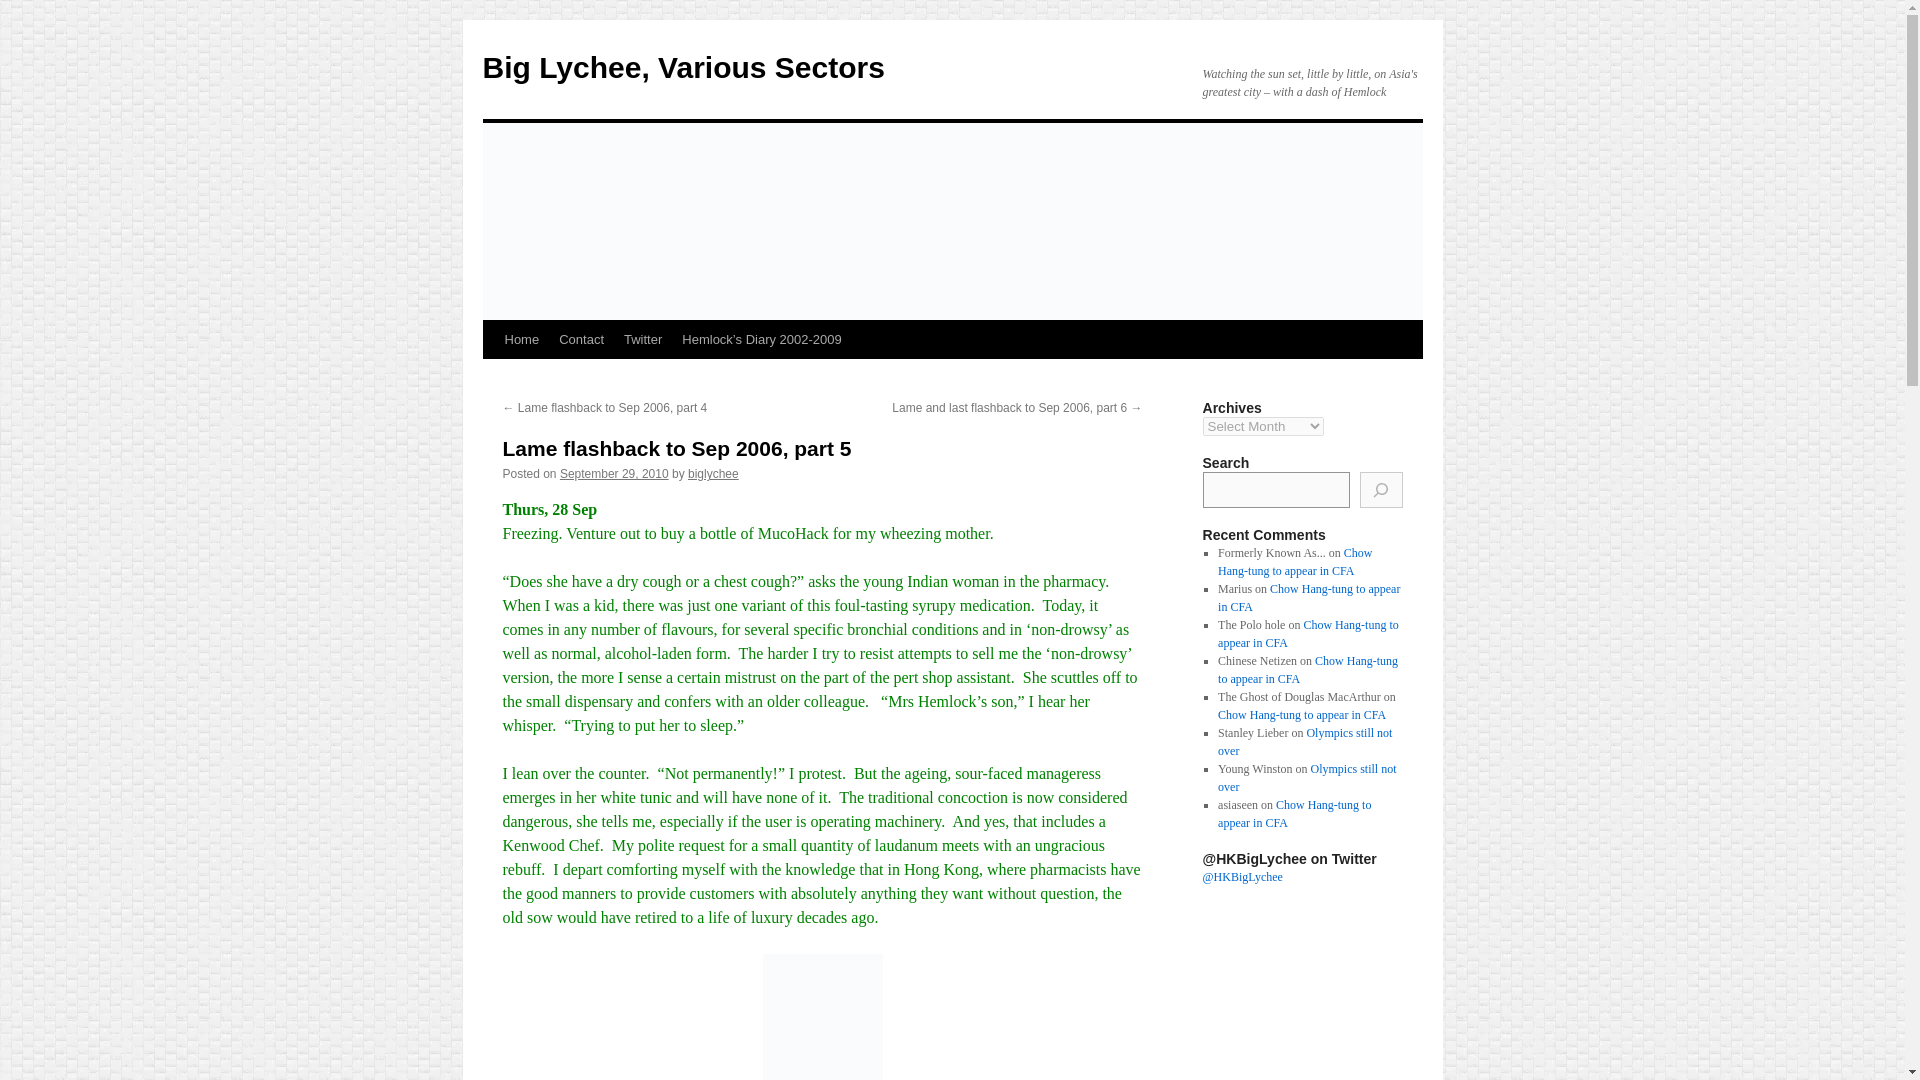 Image resolution: width=1920 pixels, height=1080 pixels. Describe the element at coordinates (1308, 634) in the screenshot. I see `Chow Hang-tung to appear in CFA` at that location.